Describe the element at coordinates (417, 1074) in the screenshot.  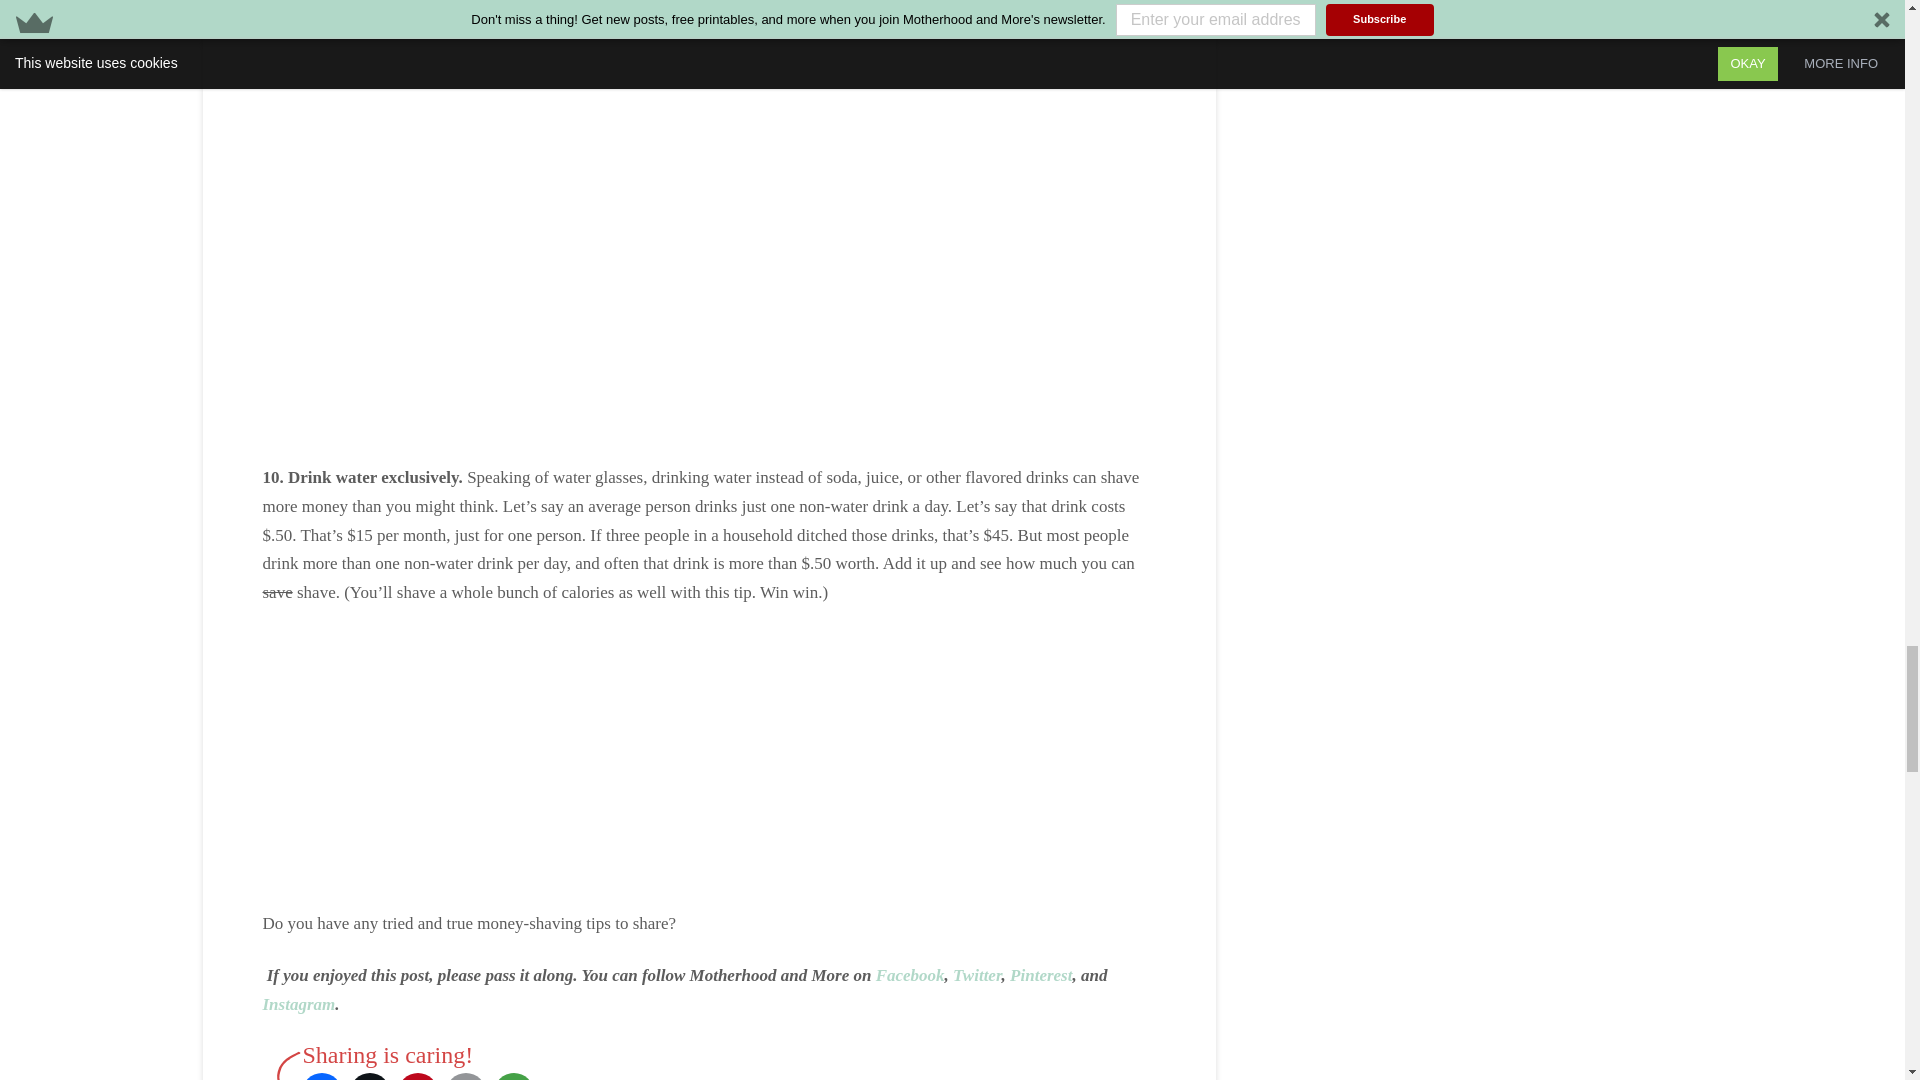
I see `Pinterest` at that location.